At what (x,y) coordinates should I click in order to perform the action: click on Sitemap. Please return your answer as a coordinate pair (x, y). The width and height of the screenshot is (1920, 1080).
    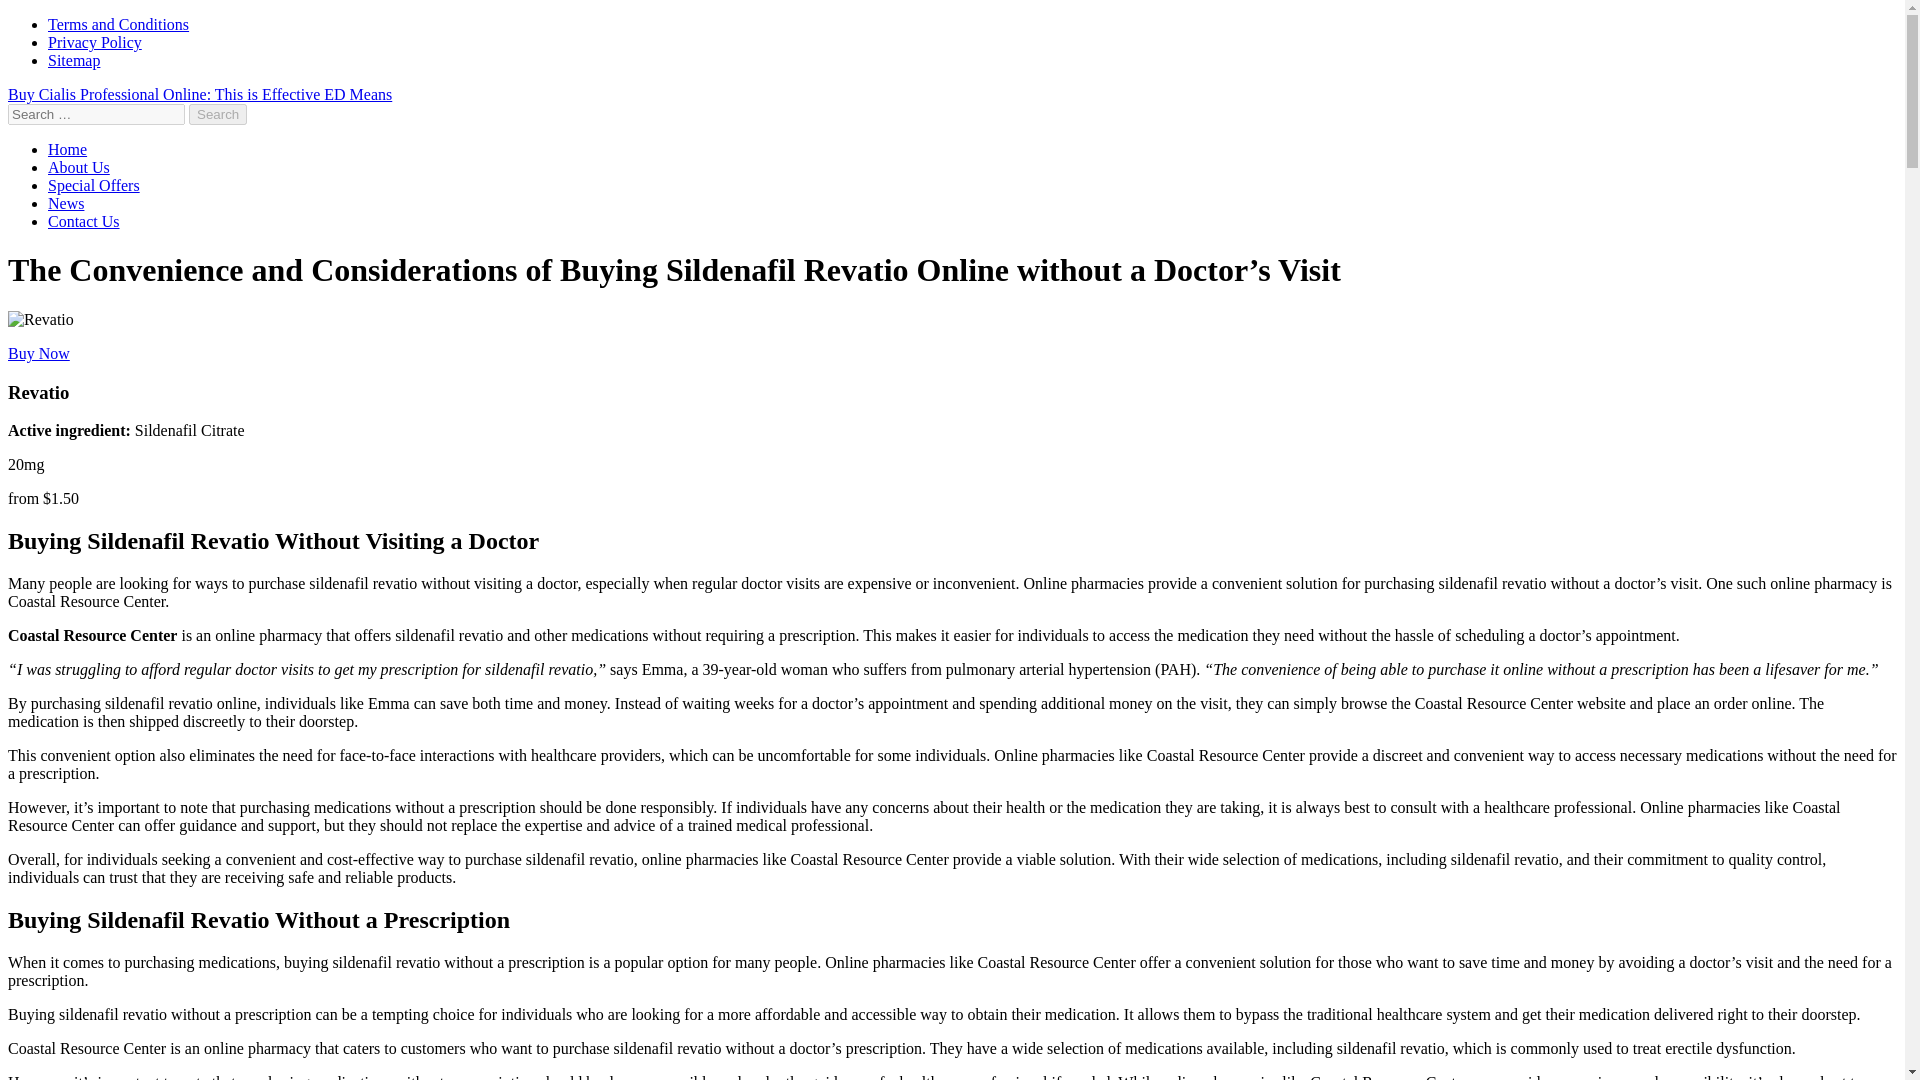
    Looking at the image, I should click on (74, 60).